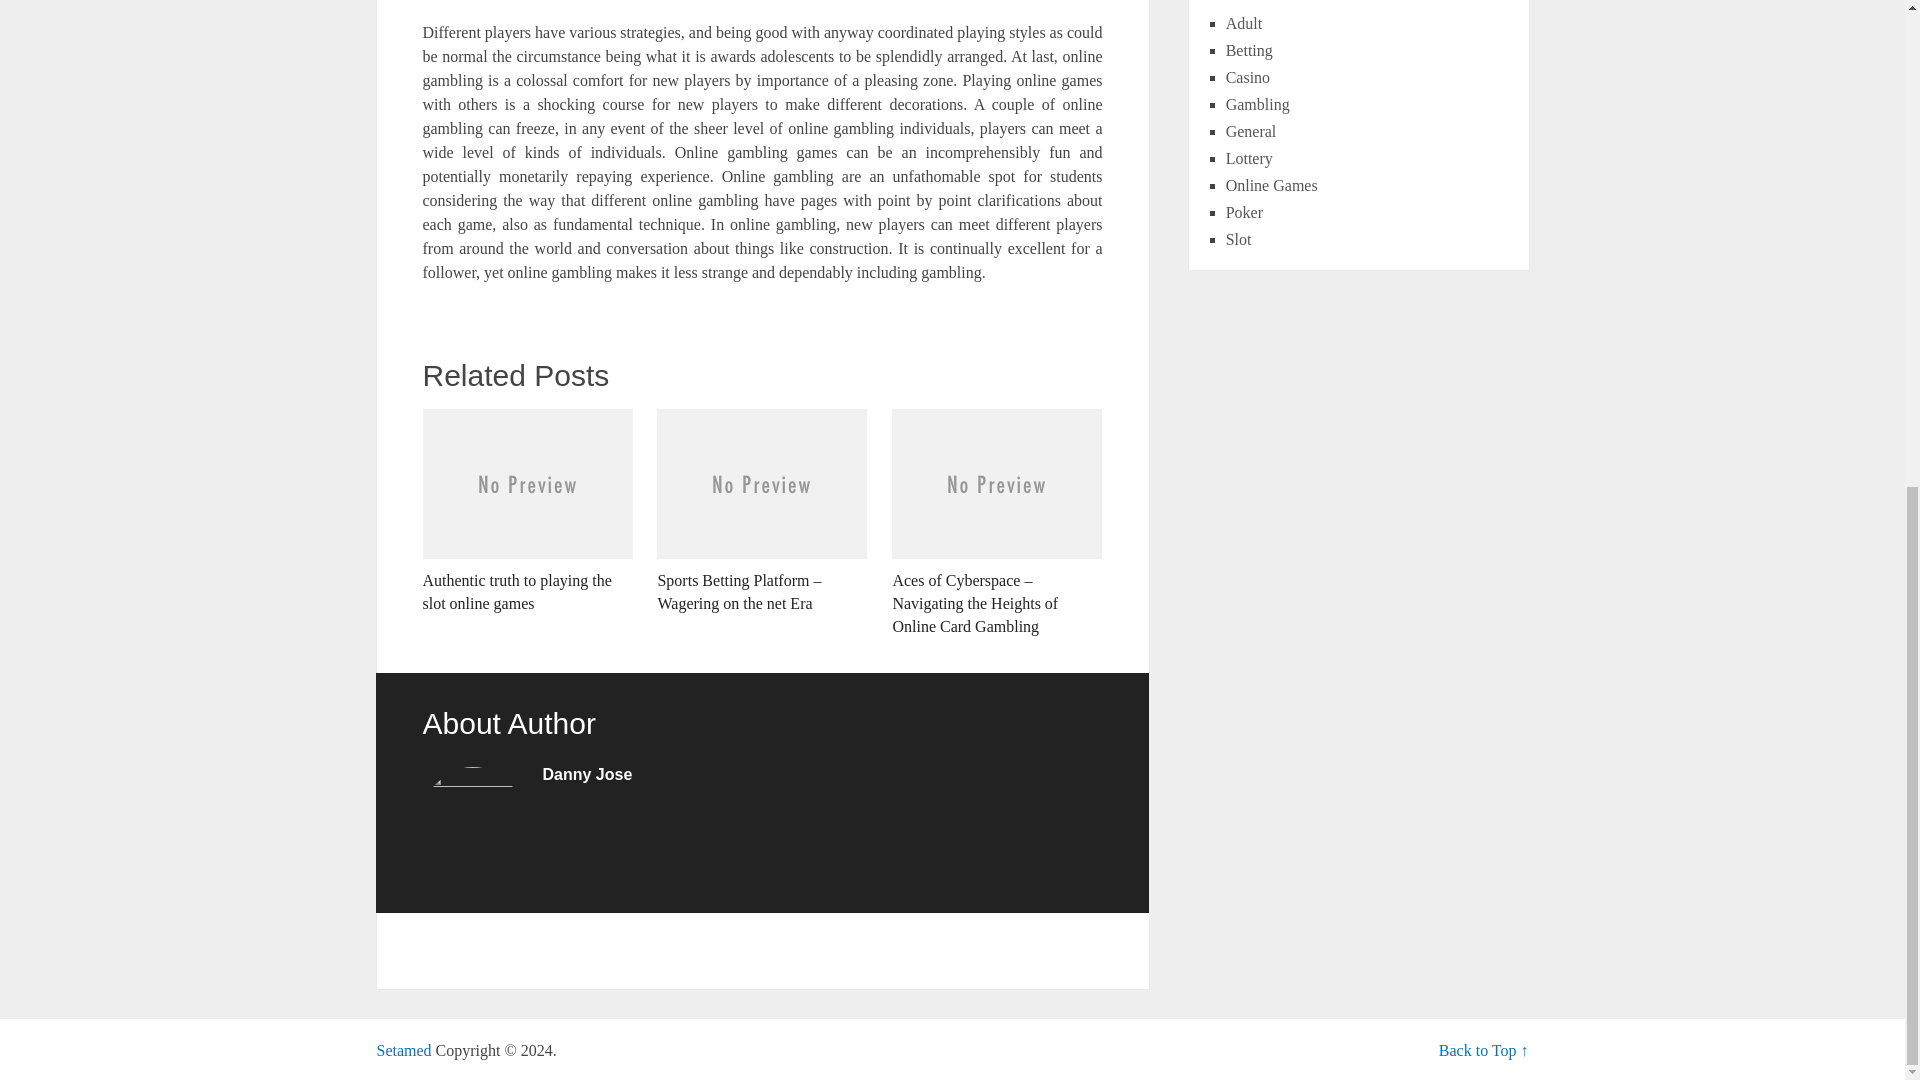 The height and width of the screenshot is (1080, 1920). What do you see at coordinates (1249, 158) in the screenshot?
I see `Lottery` at bounding box center [1249, 158].